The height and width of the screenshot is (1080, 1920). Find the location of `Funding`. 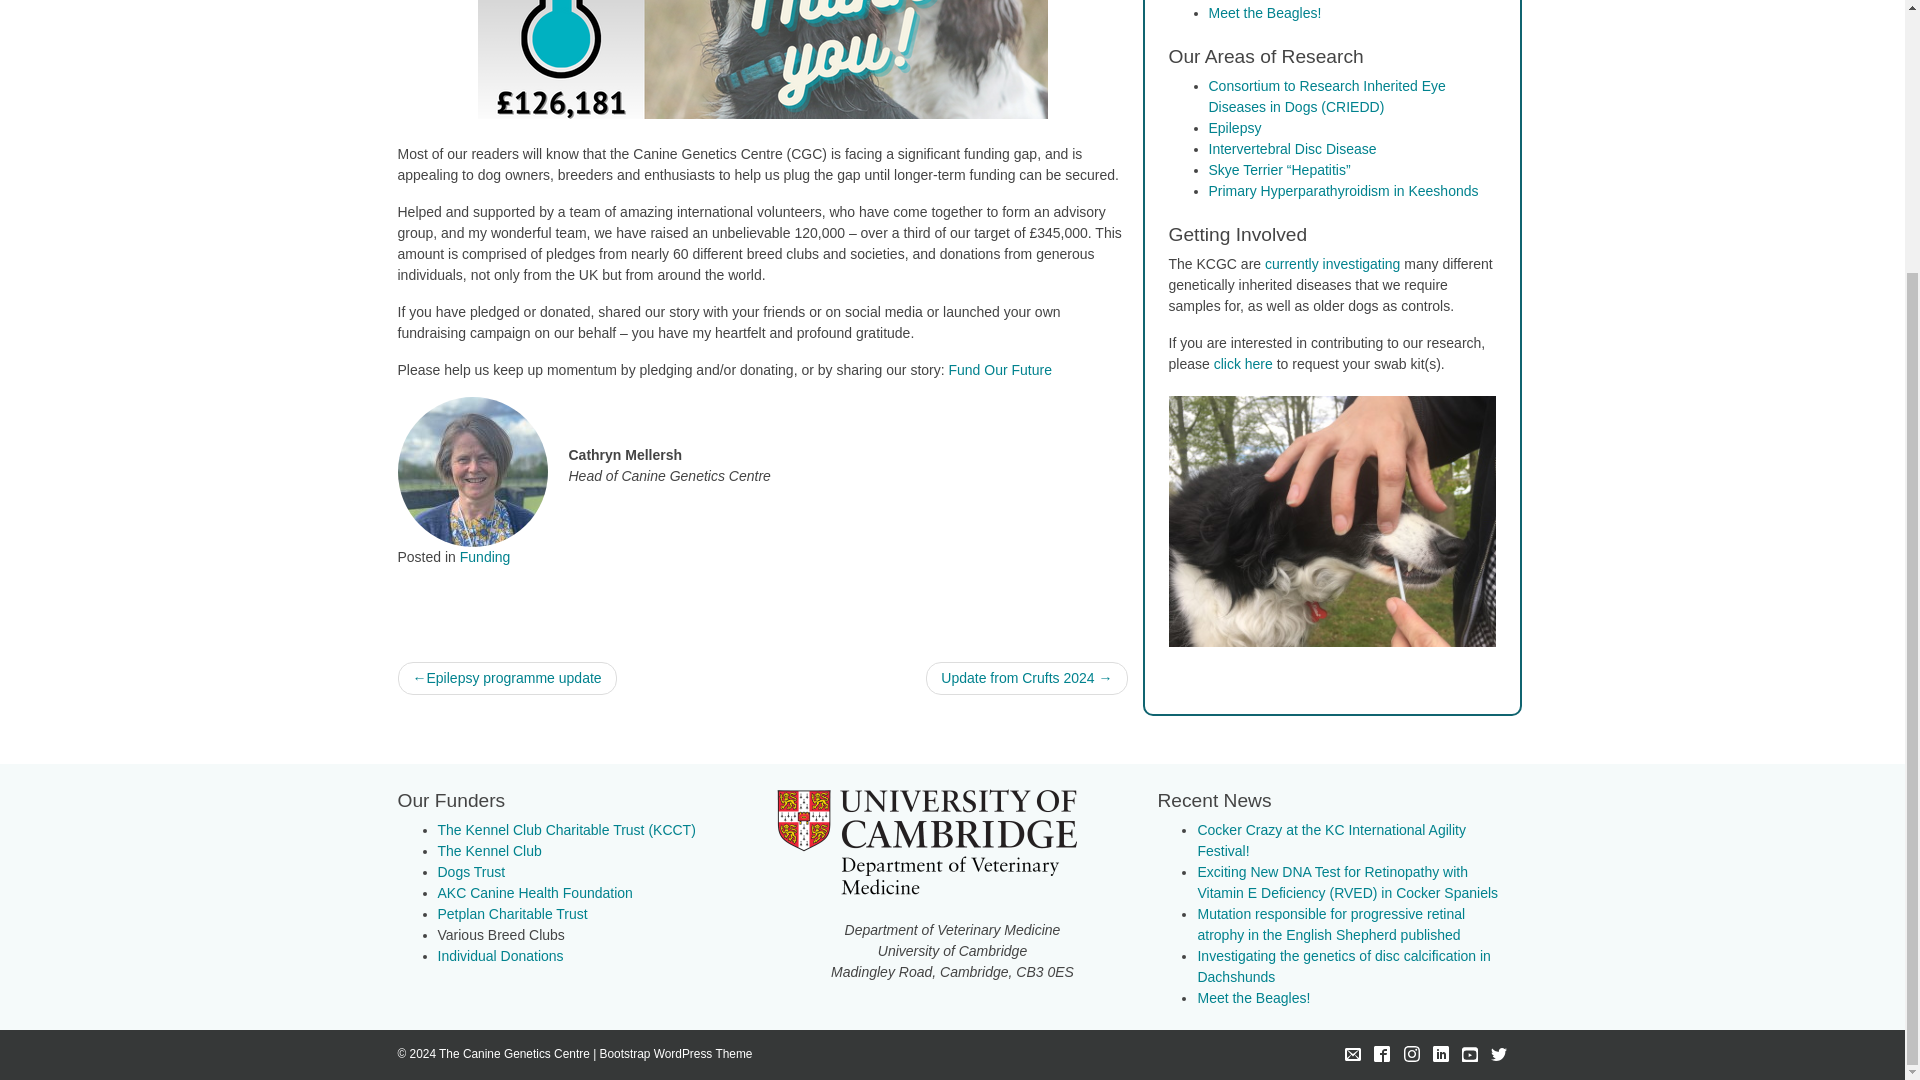

Funding is located at coordinates (485, 556).